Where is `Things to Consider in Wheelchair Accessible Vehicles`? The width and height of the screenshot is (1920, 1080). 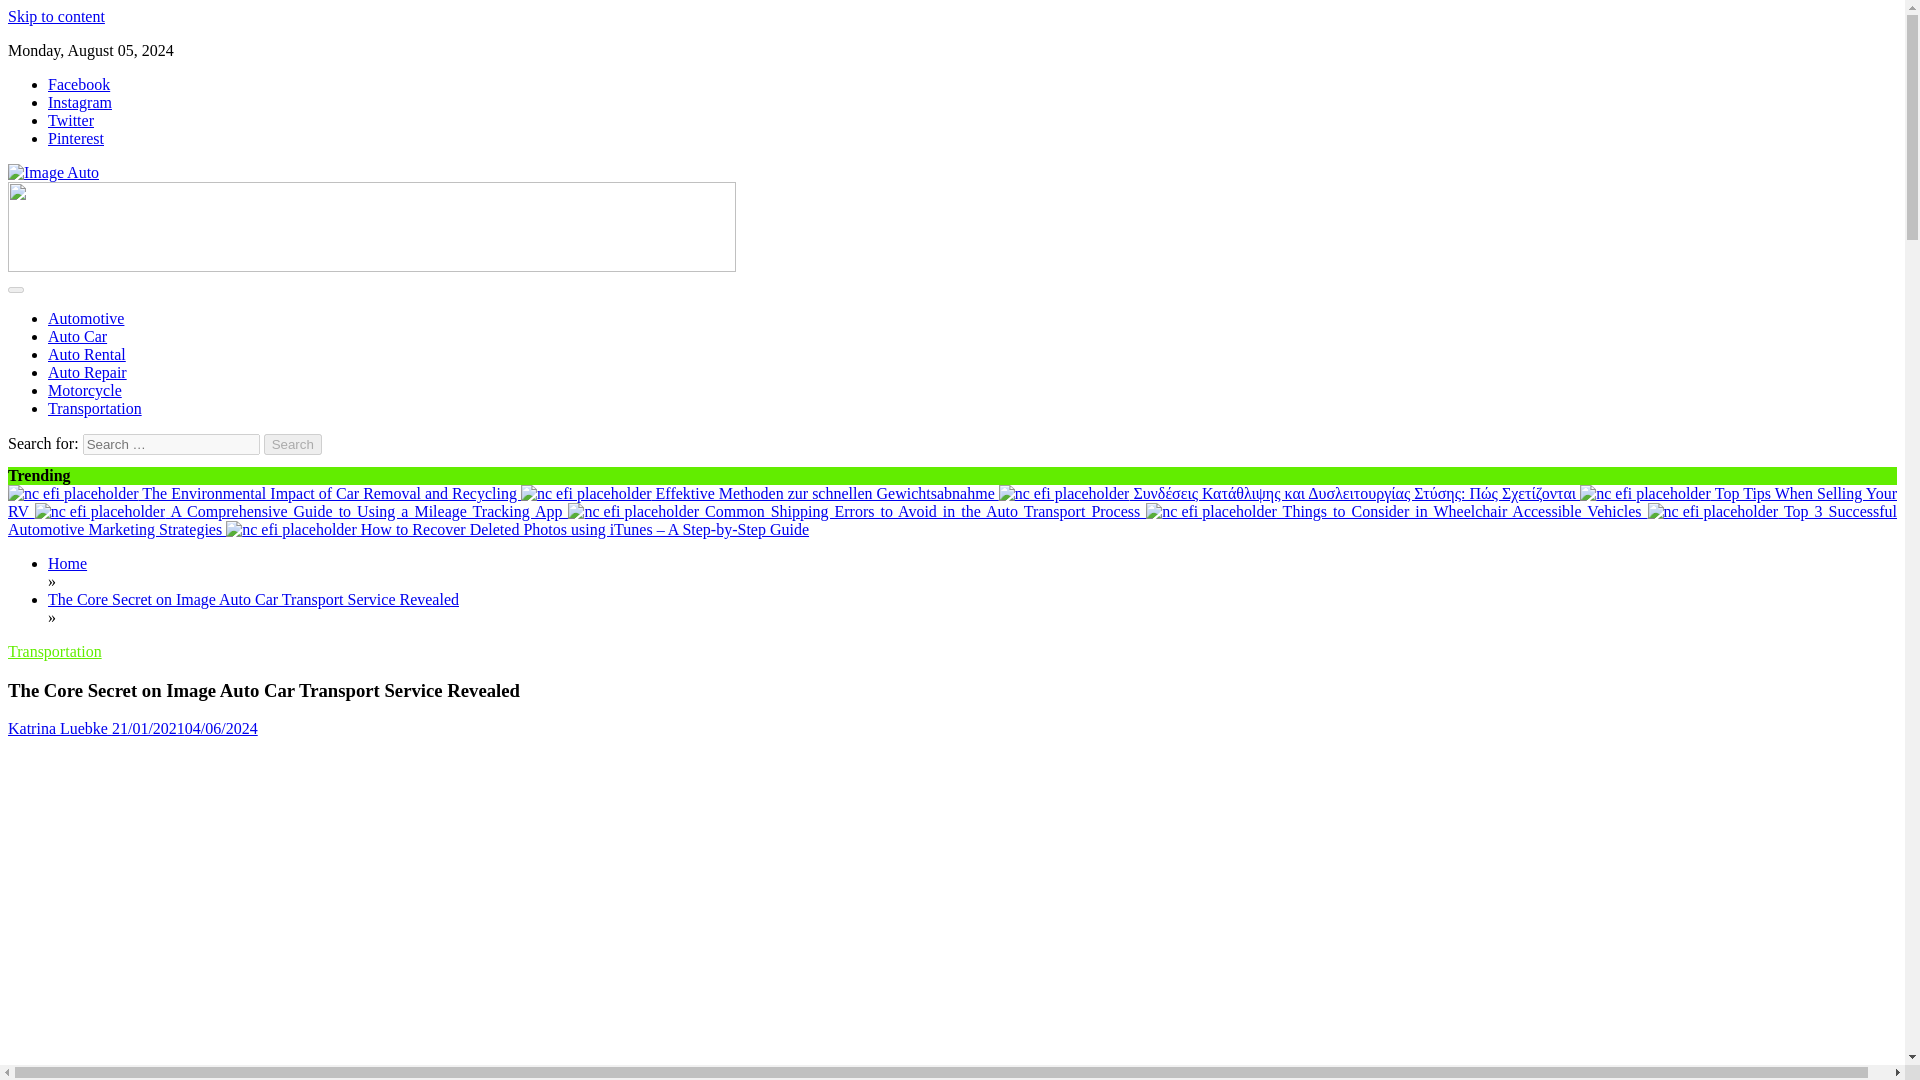 Things to Consider in Wheelchair Accessible Vehicles is located at coordinates (1211, 512).